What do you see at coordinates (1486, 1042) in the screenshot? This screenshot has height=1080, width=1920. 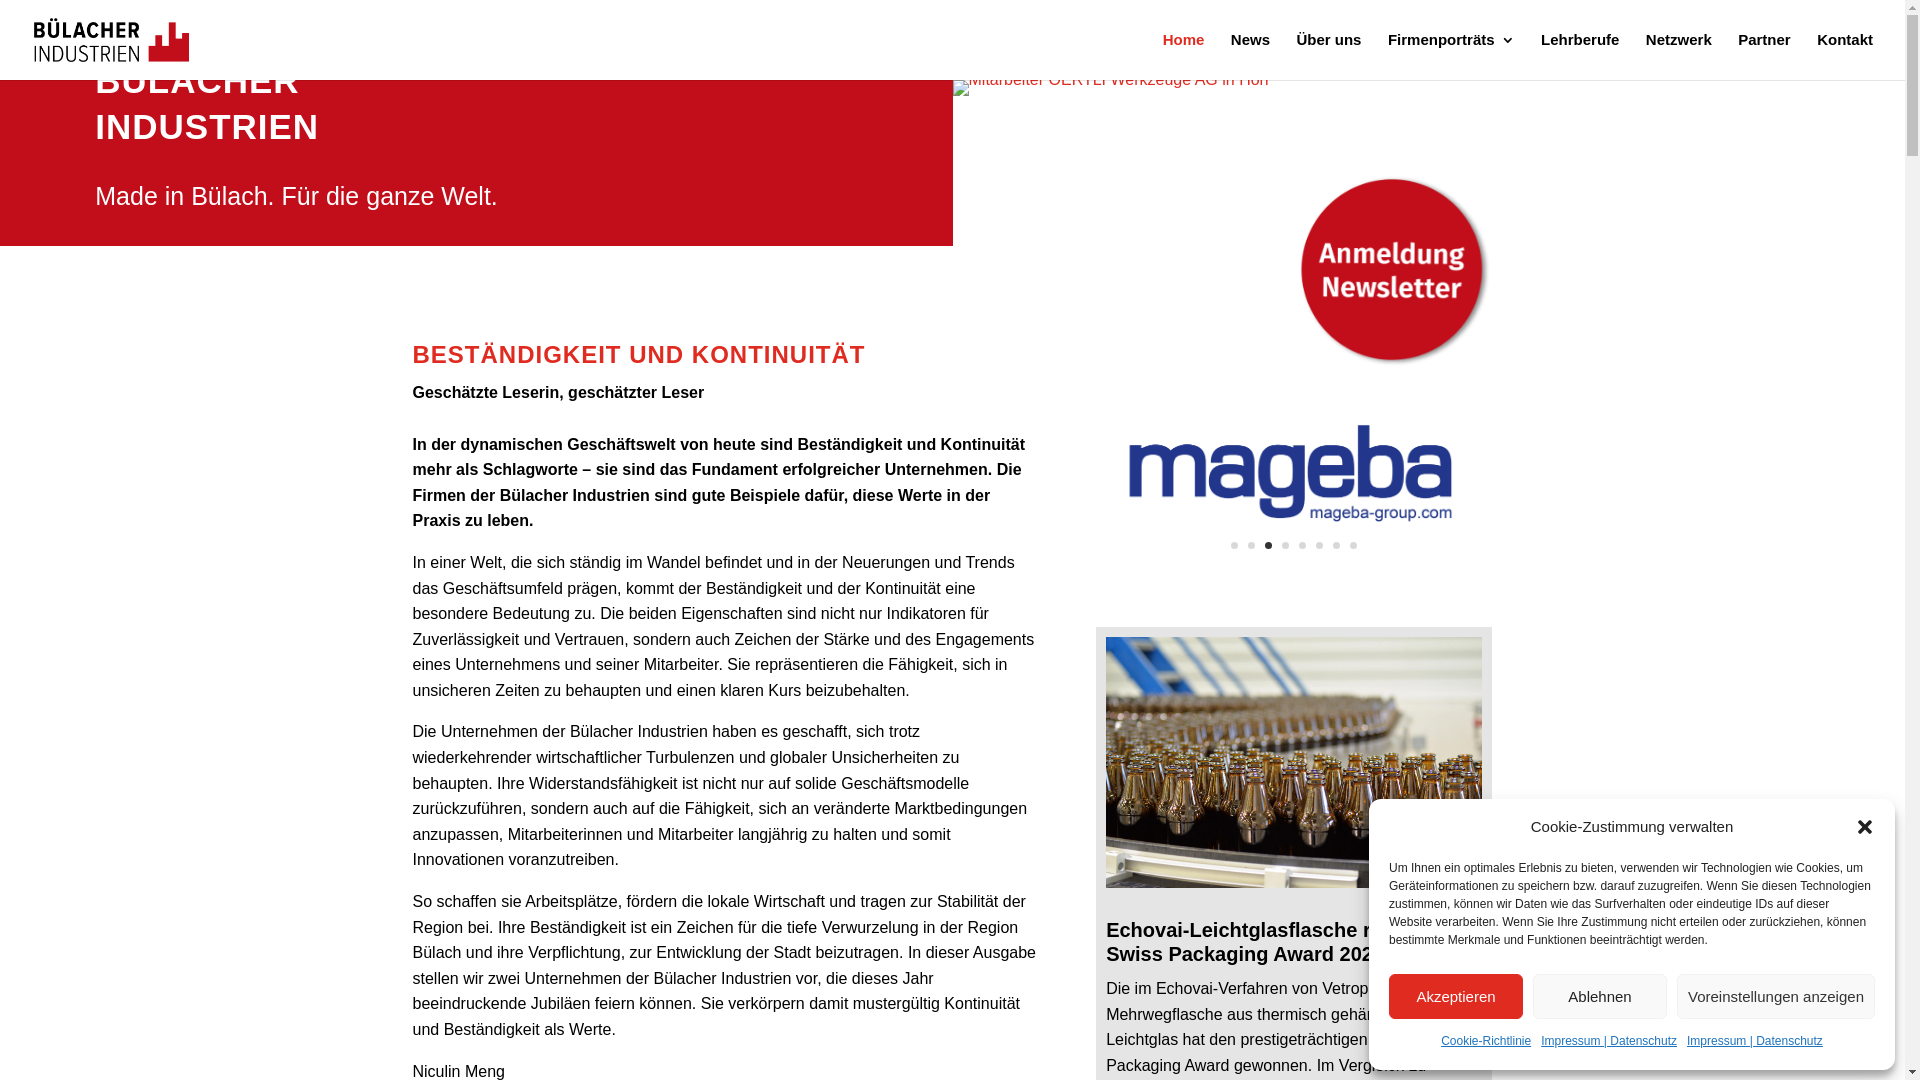 I see `Cookie-Richtlinie` at bounding box center [1486, 1042].